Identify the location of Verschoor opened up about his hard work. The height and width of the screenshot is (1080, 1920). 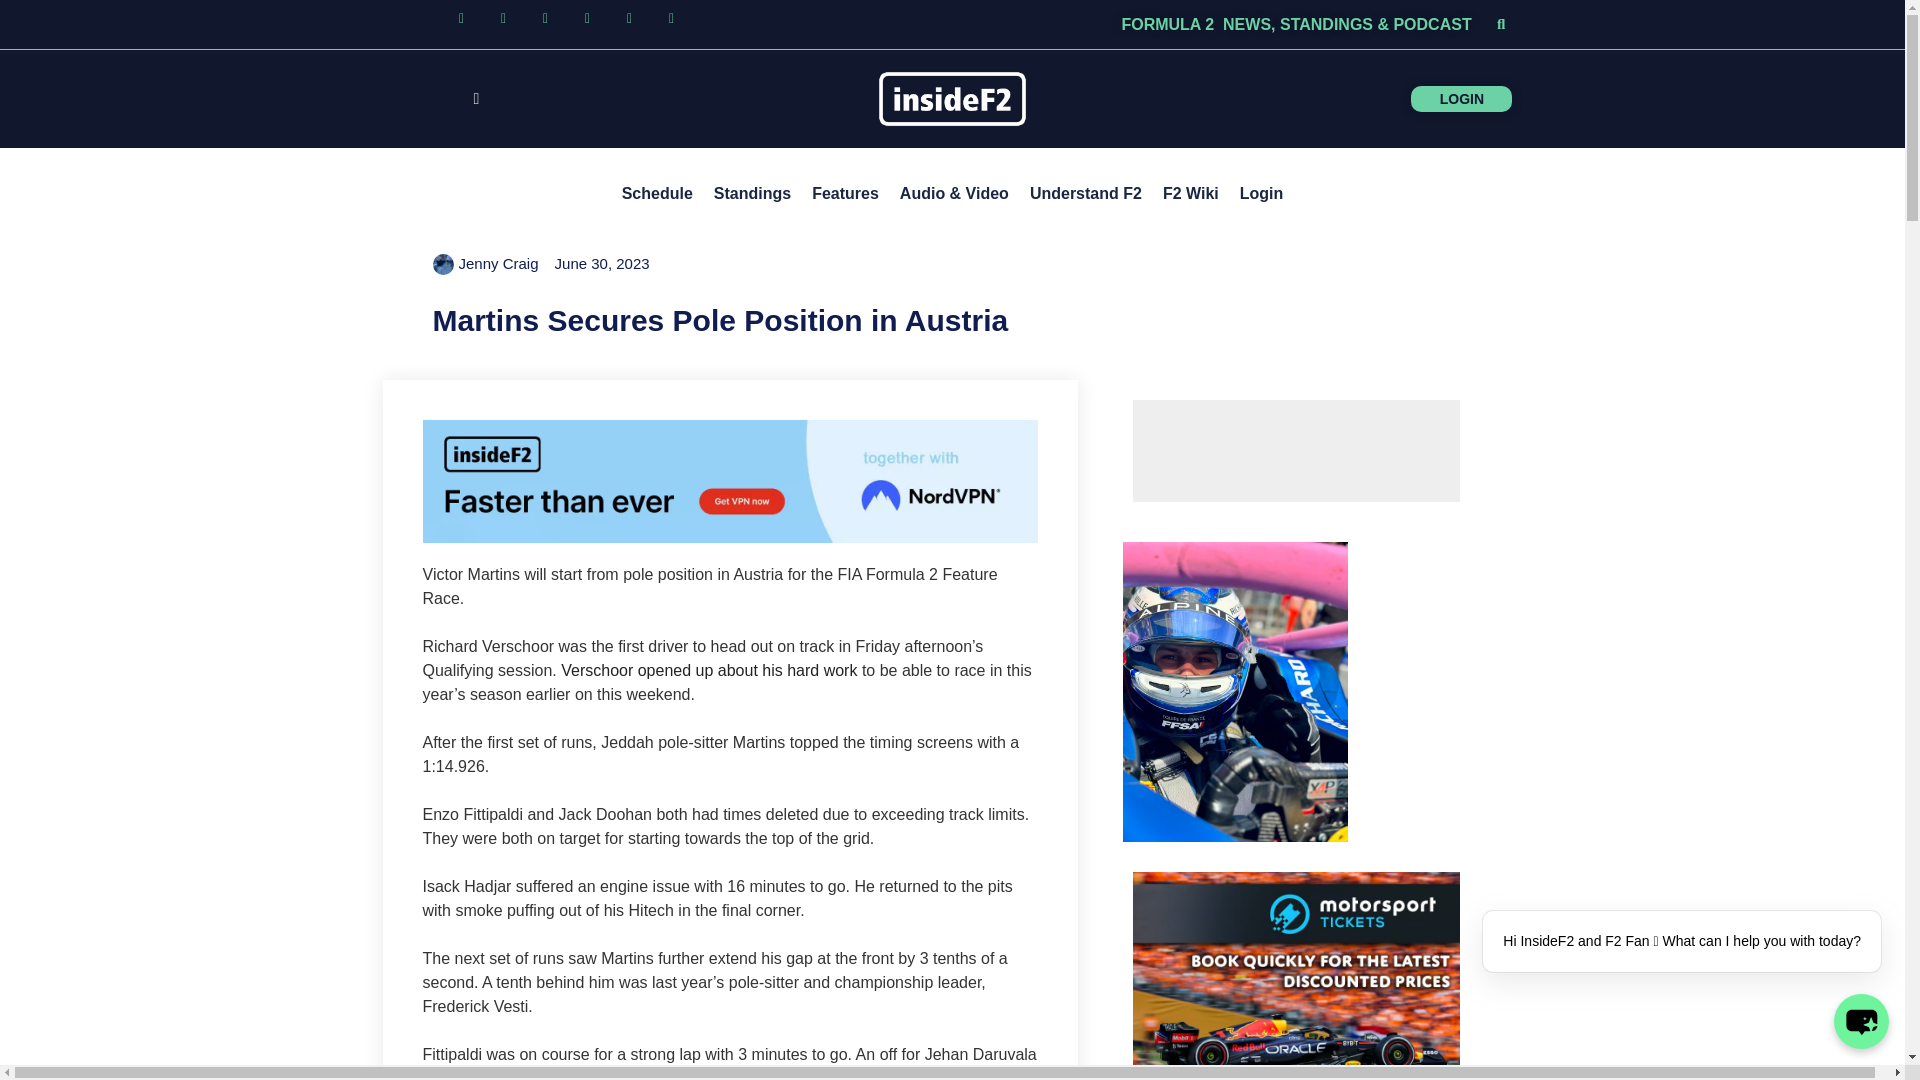
(711, 670).